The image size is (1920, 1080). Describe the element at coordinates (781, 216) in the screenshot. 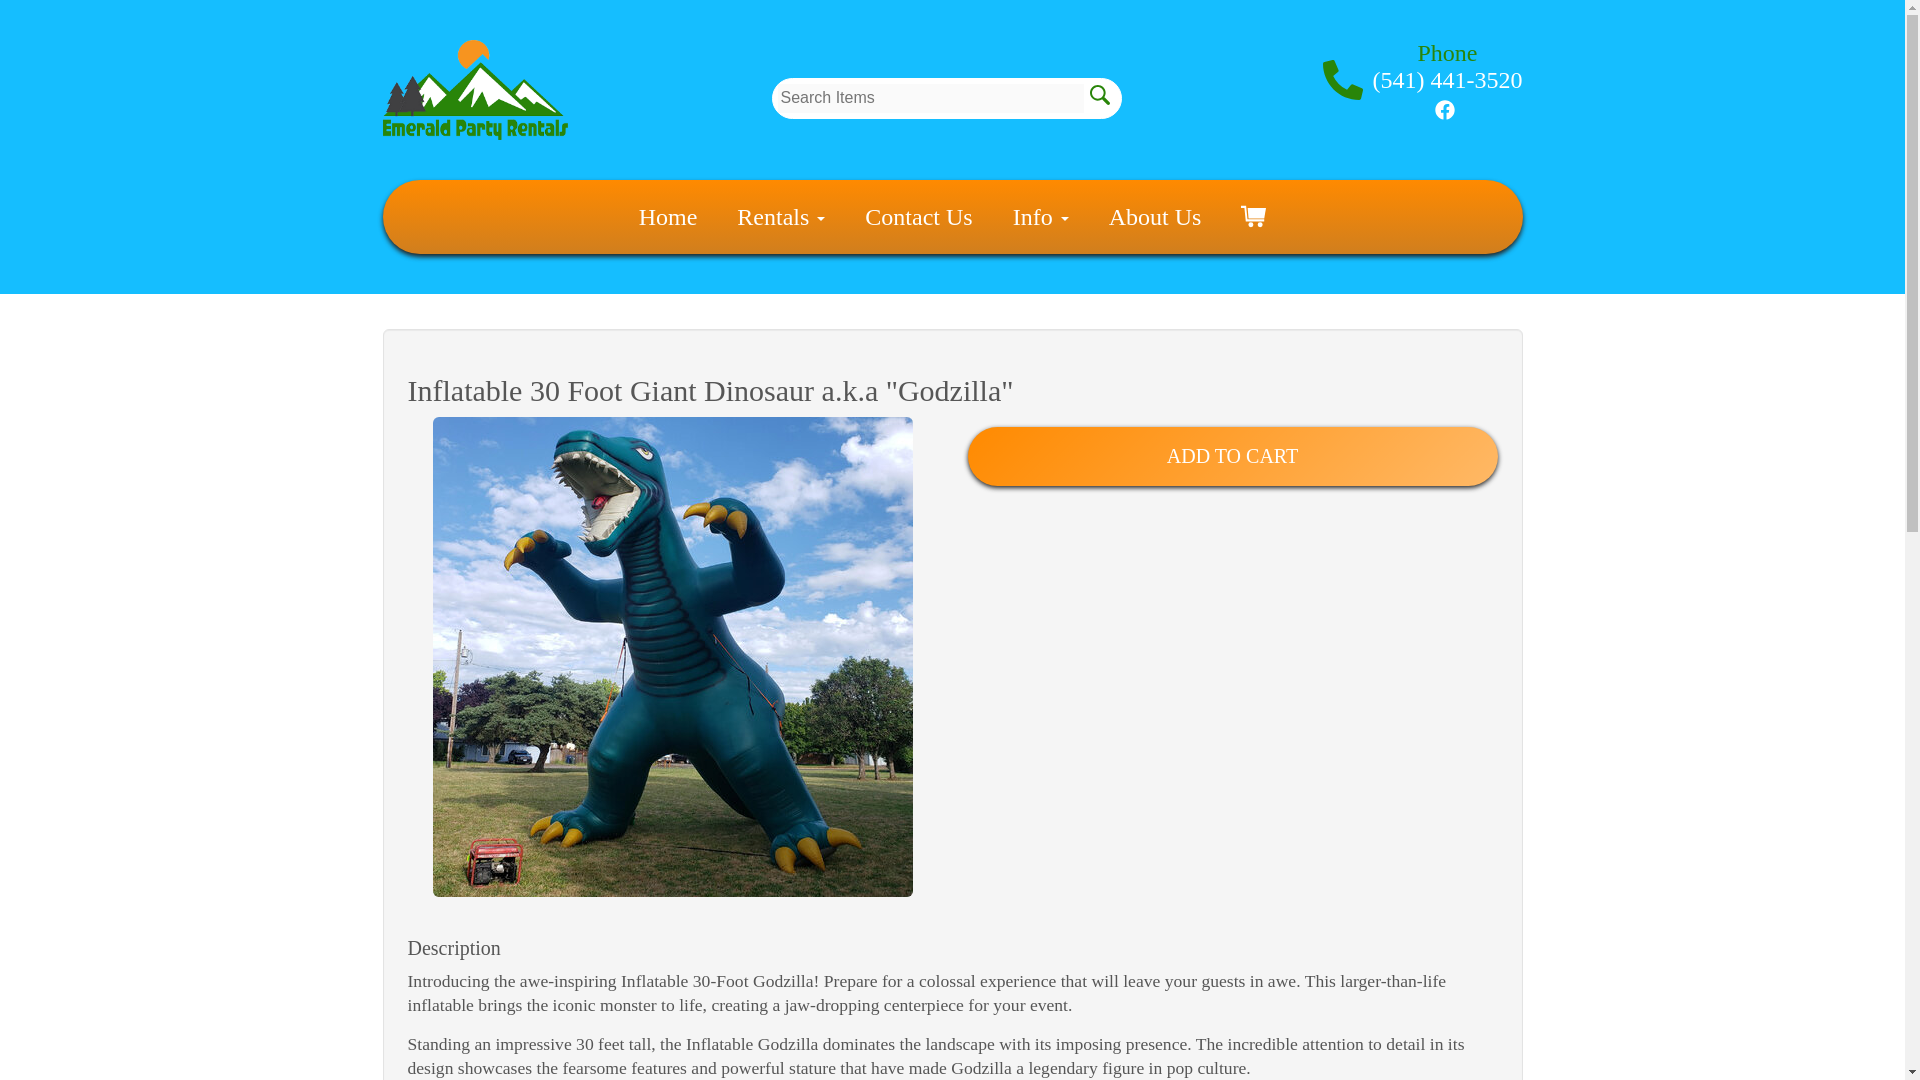

I see `Rentals` at that location.